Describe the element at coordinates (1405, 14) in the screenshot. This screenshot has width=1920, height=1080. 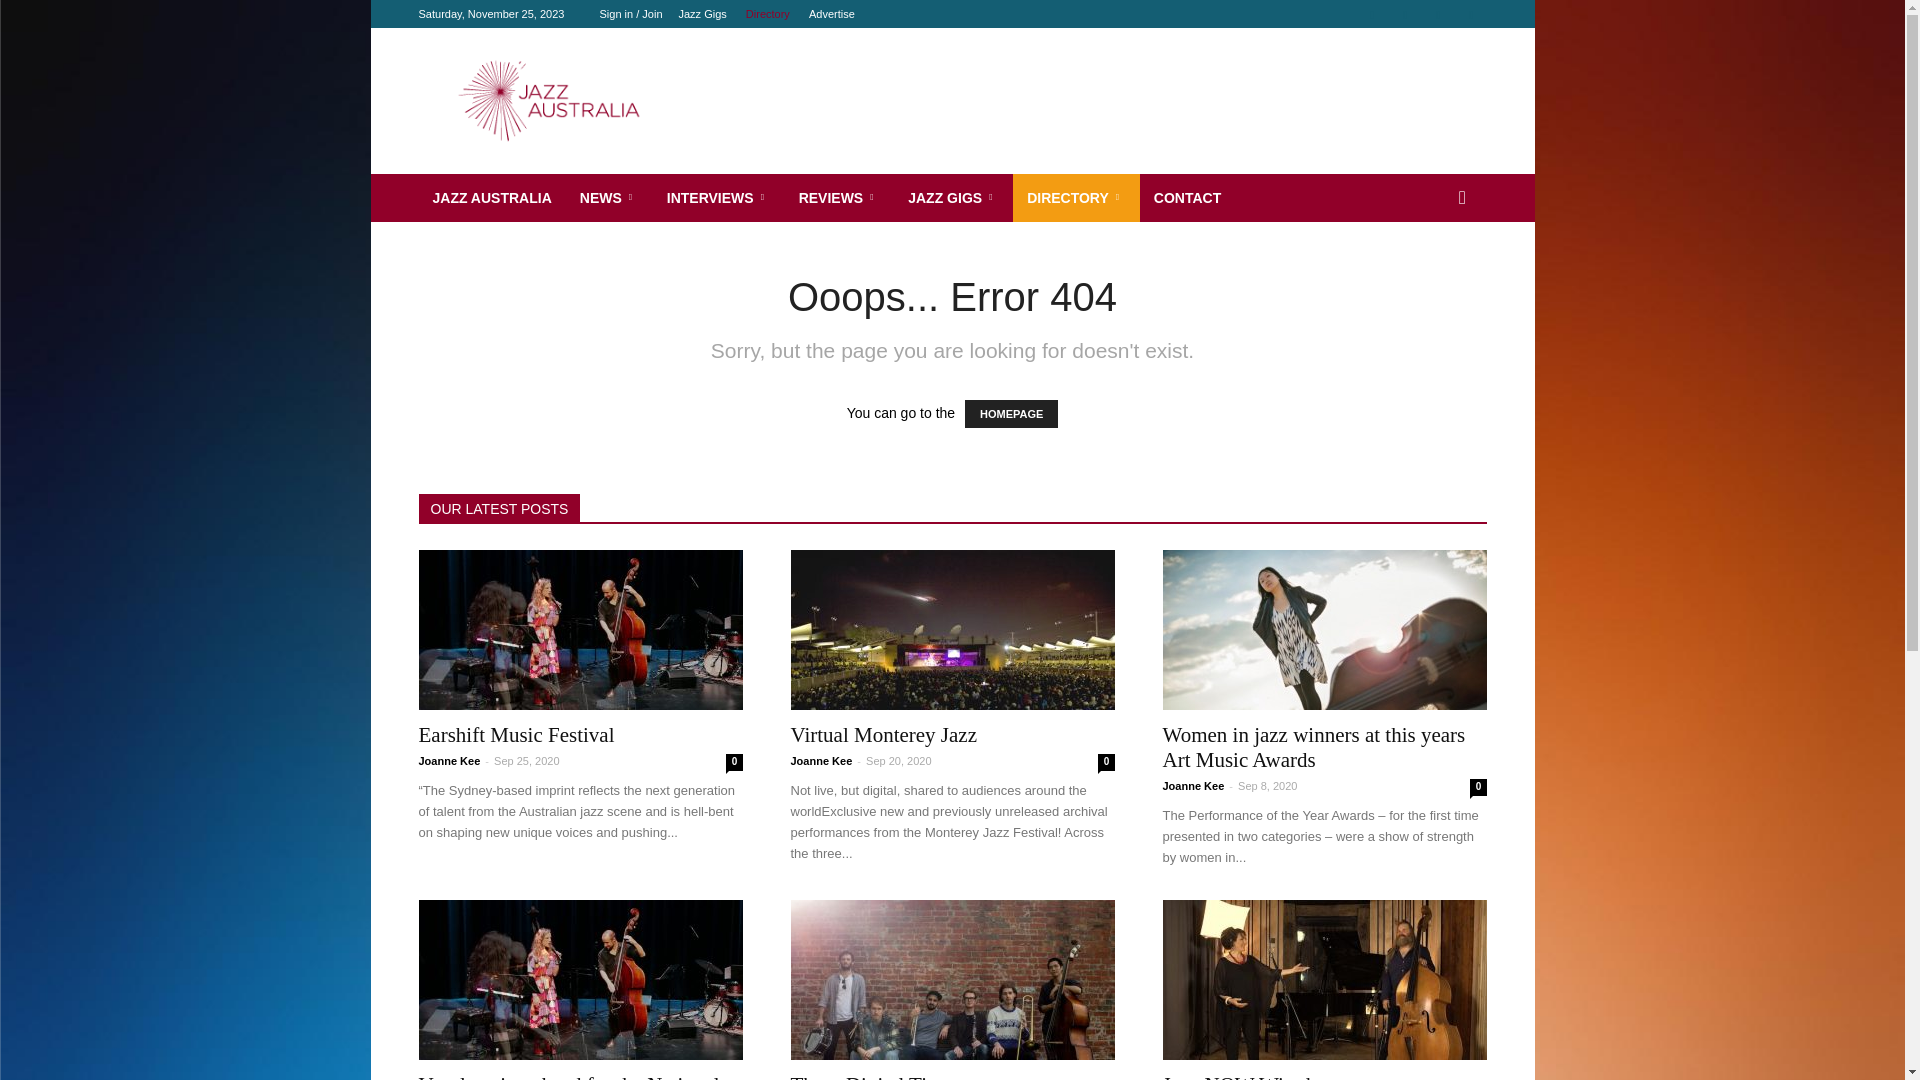
I see `Google+` at that location.